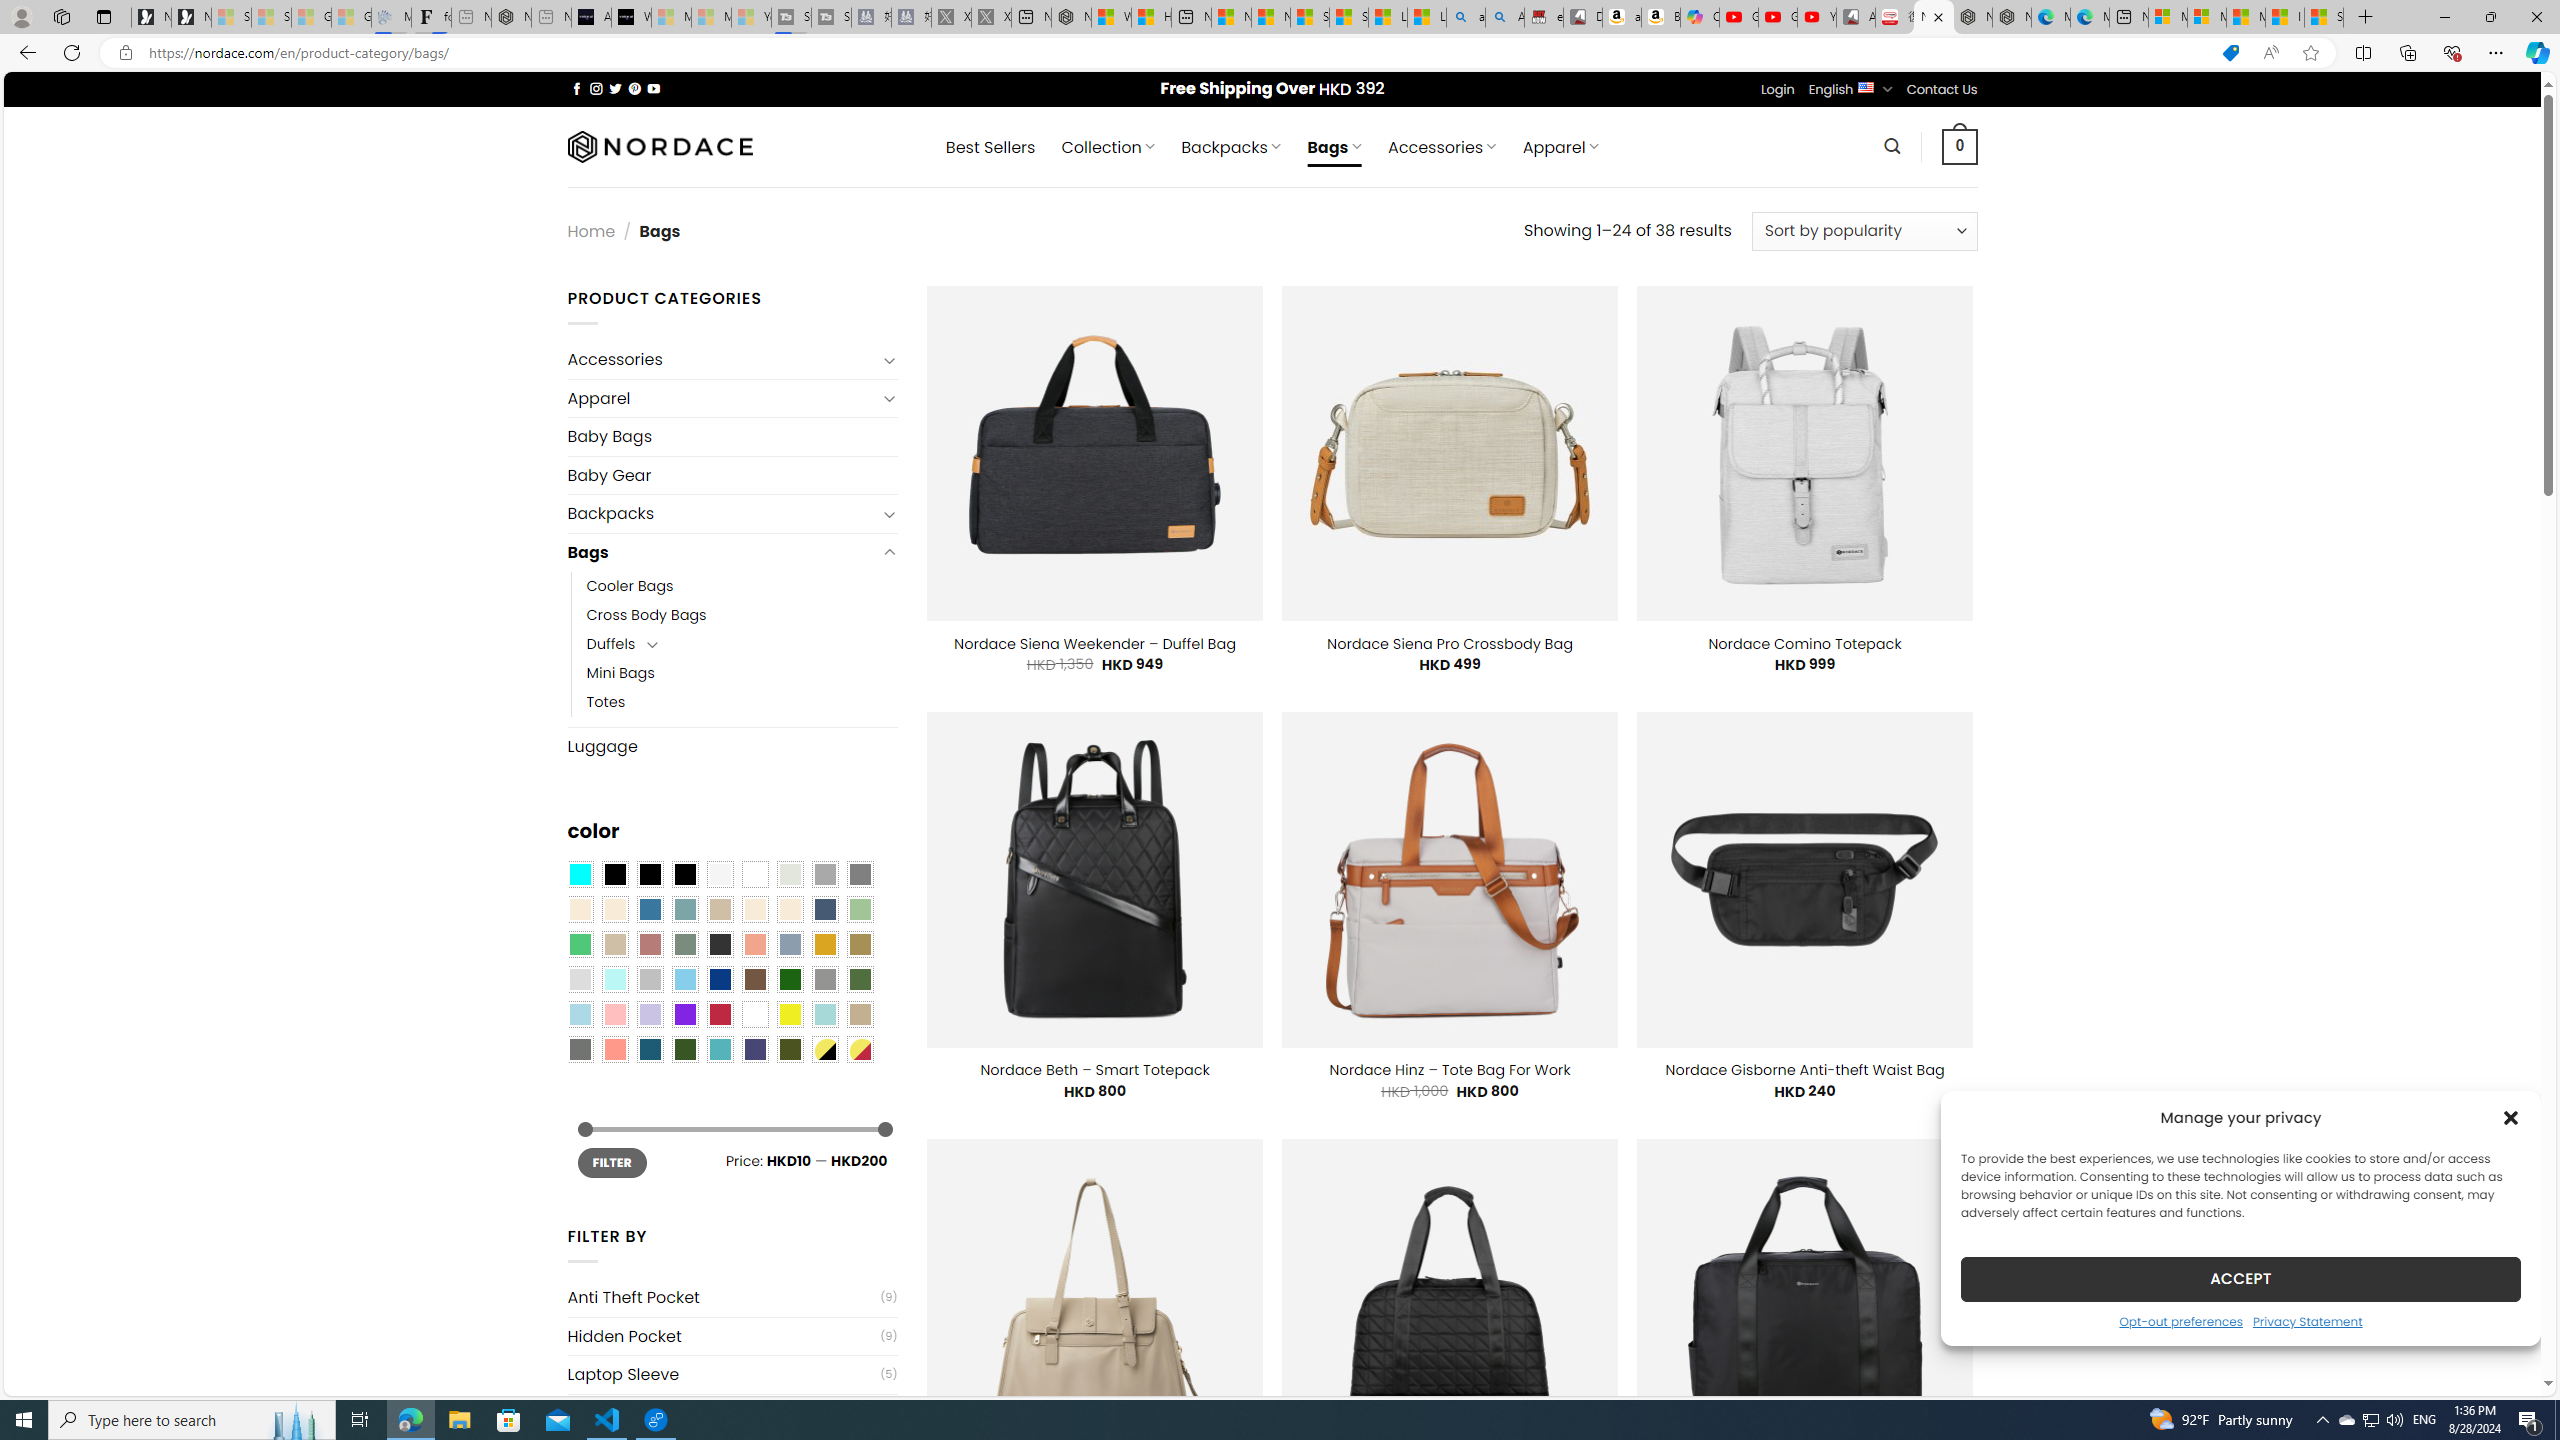  What do you see at coordinates (192, 17) in the screenshot?
I see `Newsletter Sign Up` at bounding box center [192, 17].